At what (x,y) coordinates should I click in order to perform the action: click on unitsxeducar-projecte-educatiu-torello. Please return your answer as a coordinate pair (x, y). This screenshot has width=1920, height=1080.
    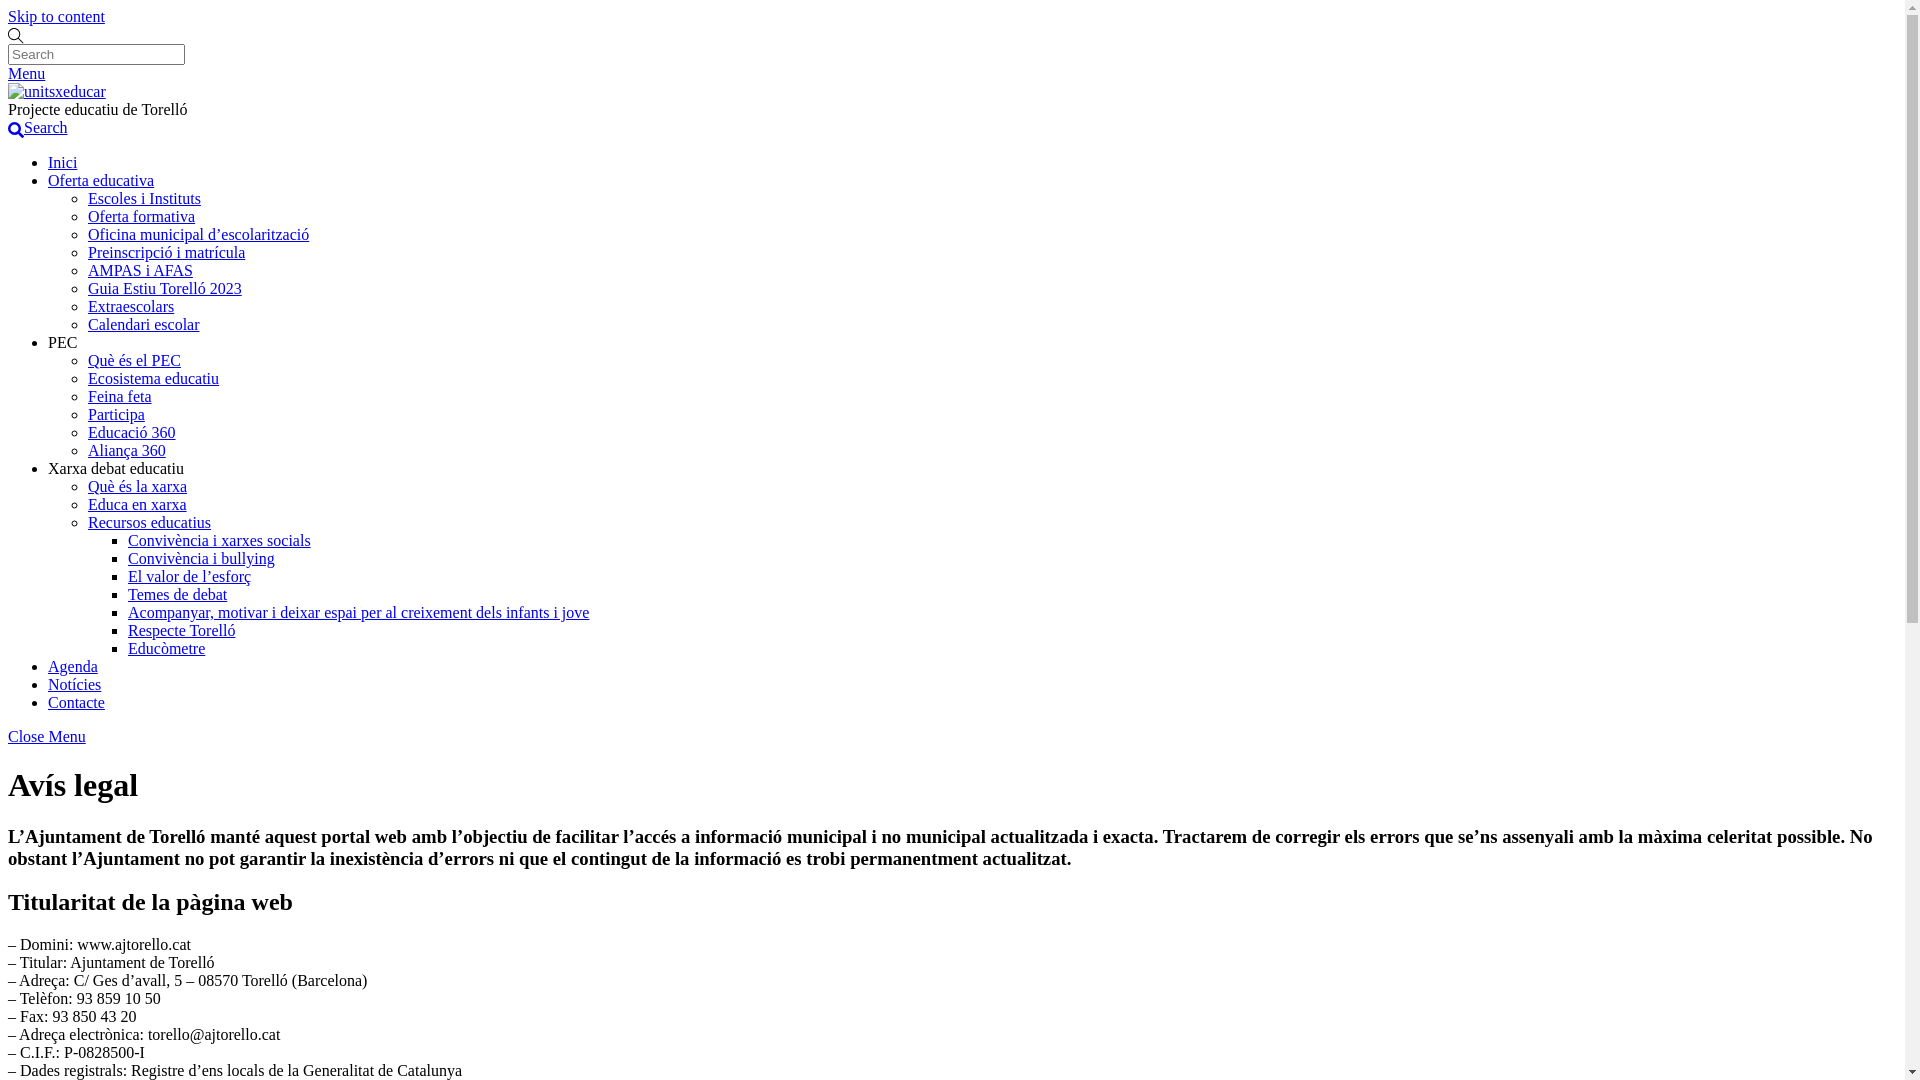
    Looking at the image, I should click on (57, 92).